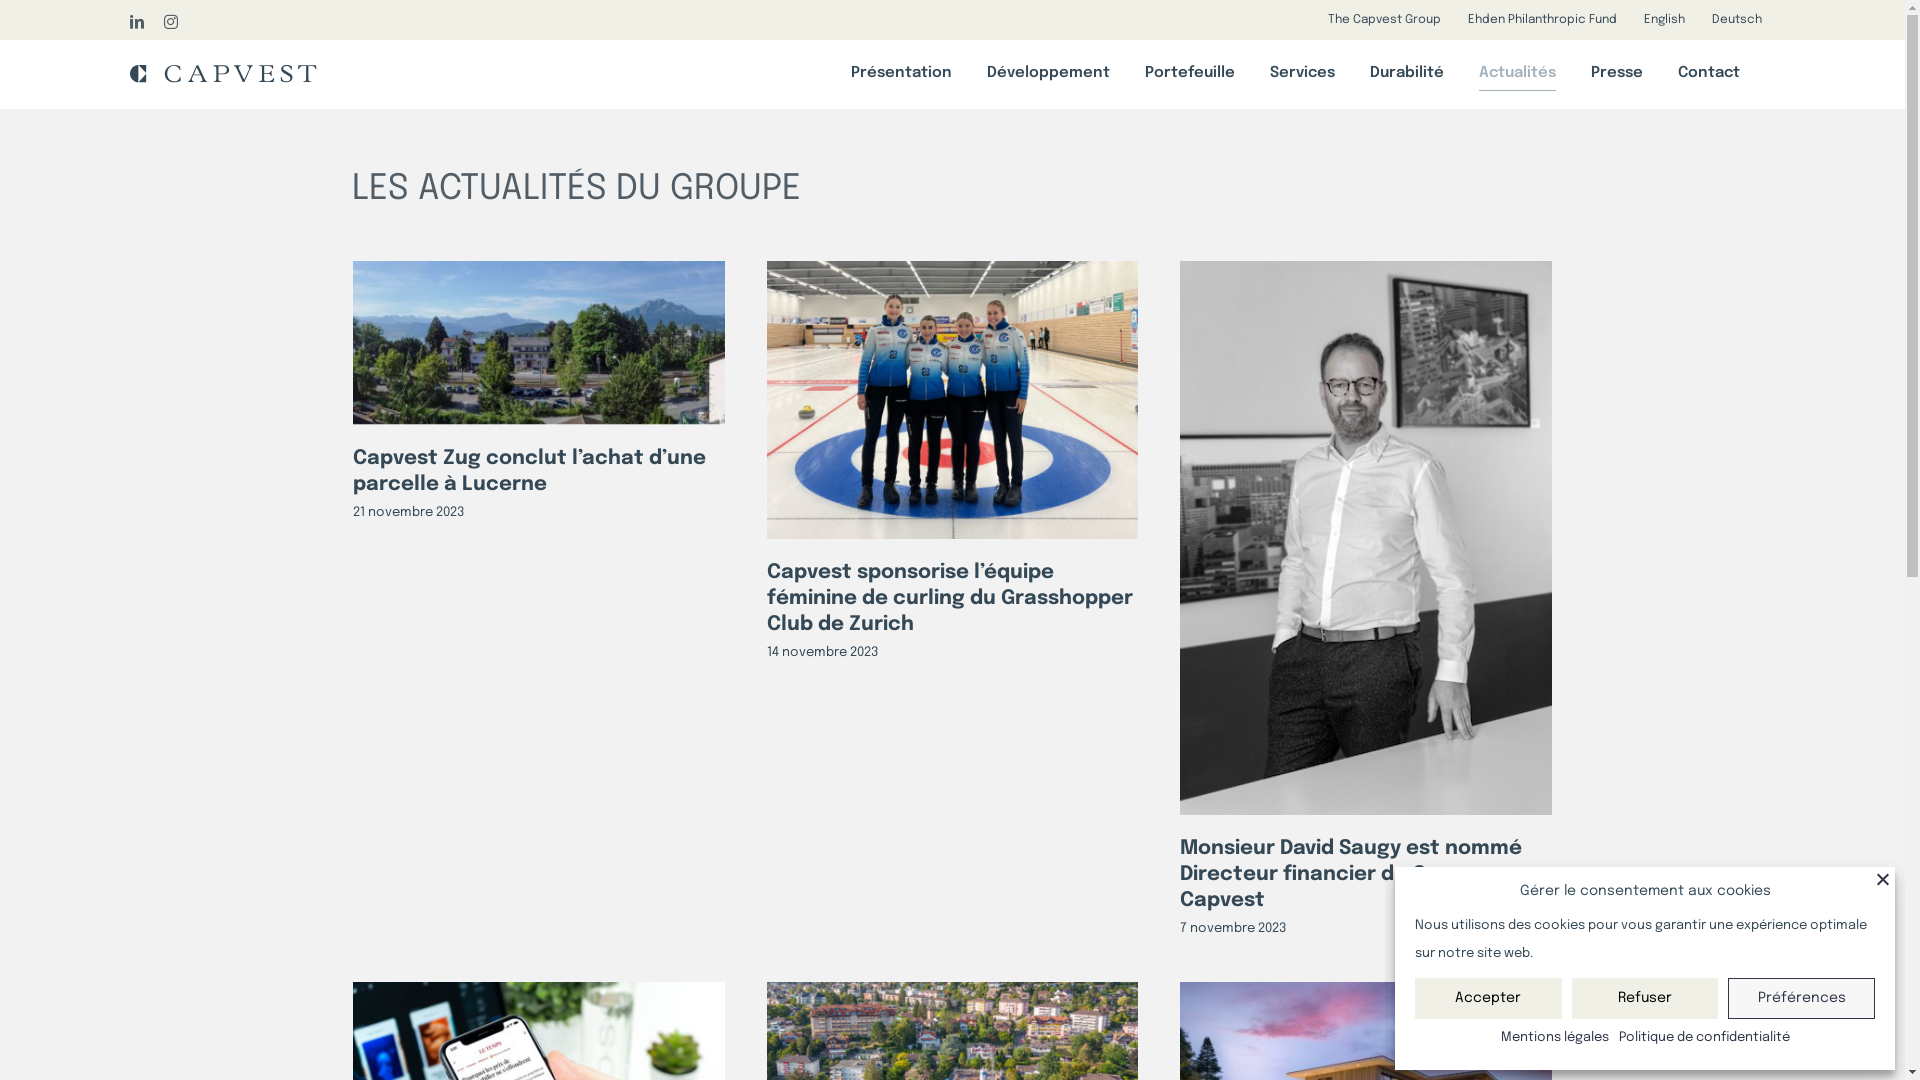 The height and width of the screenshot is (1080, 1920). I want to click on Services, so click(1302, 73).